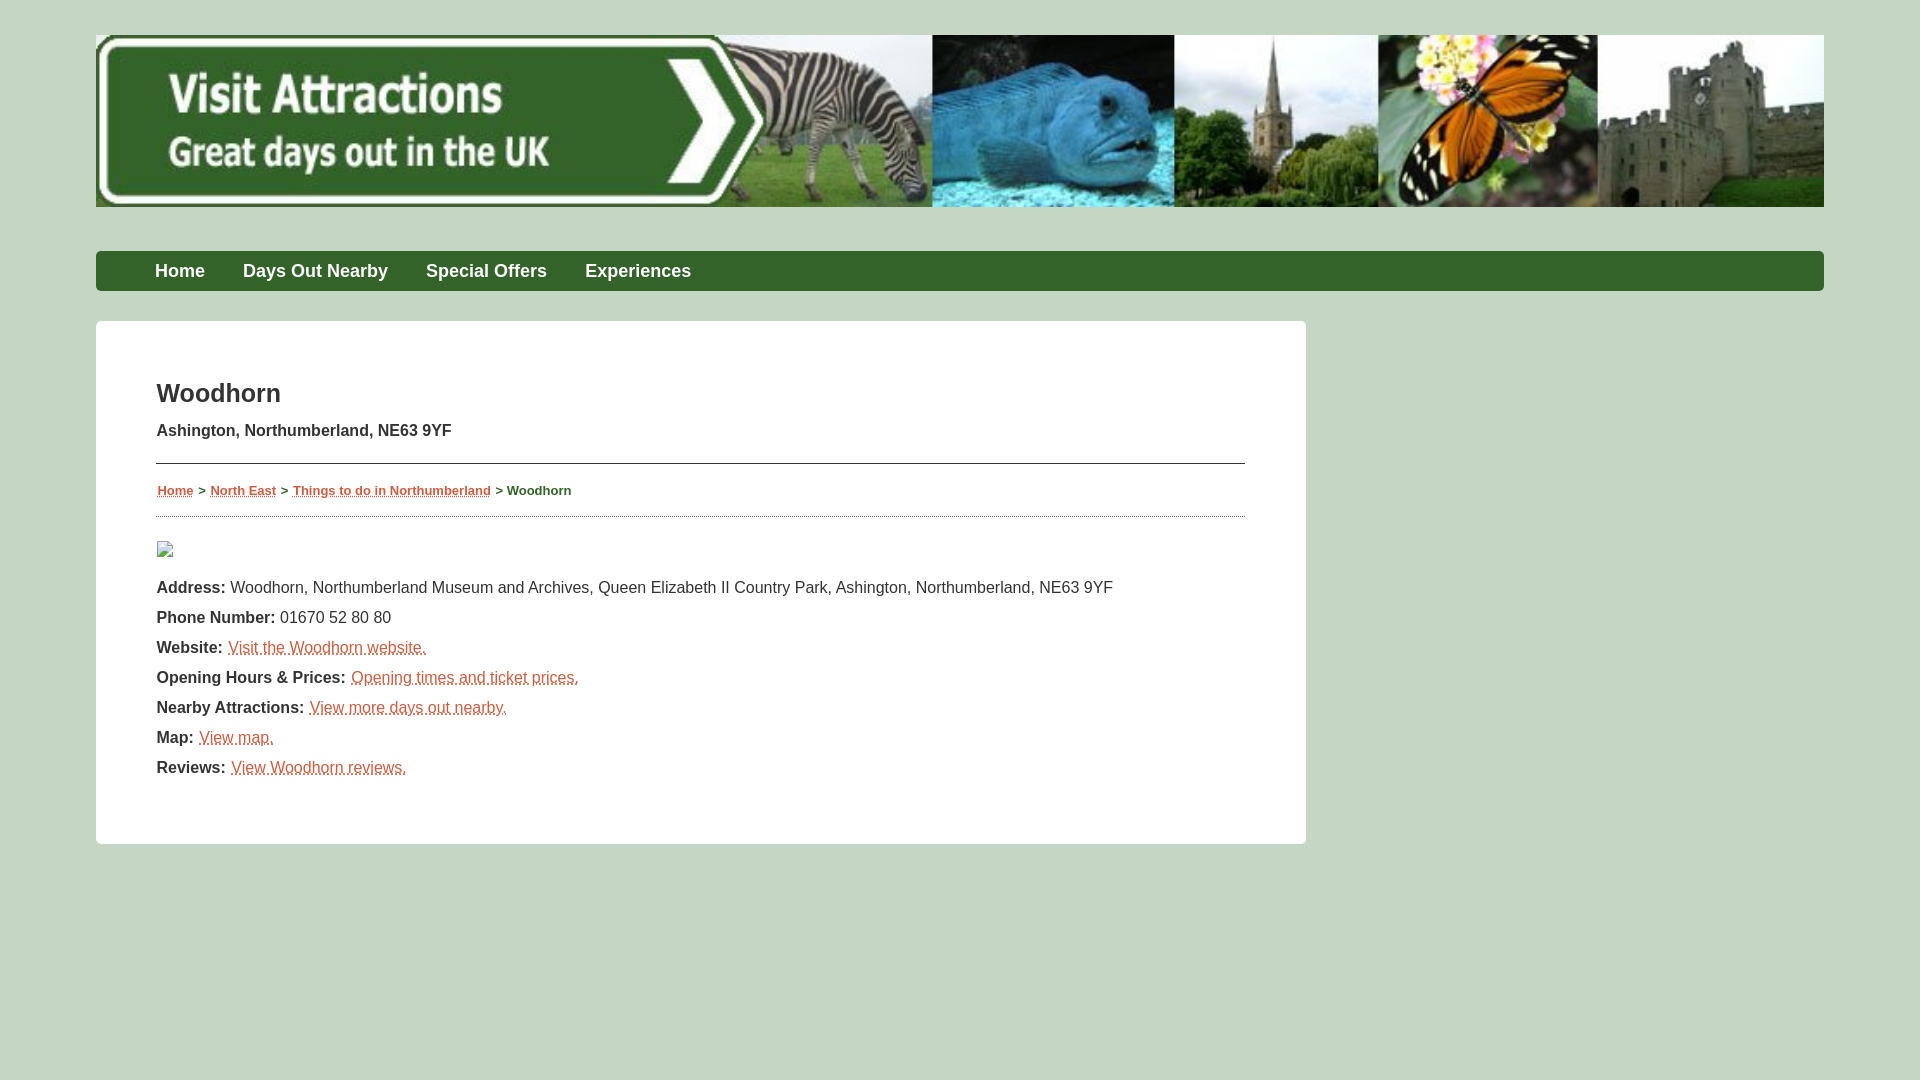 This screenshot has height=1080, width=1920. What do you see at coordinates (326, 647) in the screenshot?
I see `Visit the Woodhorn website.` at bounding box center [326, 647].